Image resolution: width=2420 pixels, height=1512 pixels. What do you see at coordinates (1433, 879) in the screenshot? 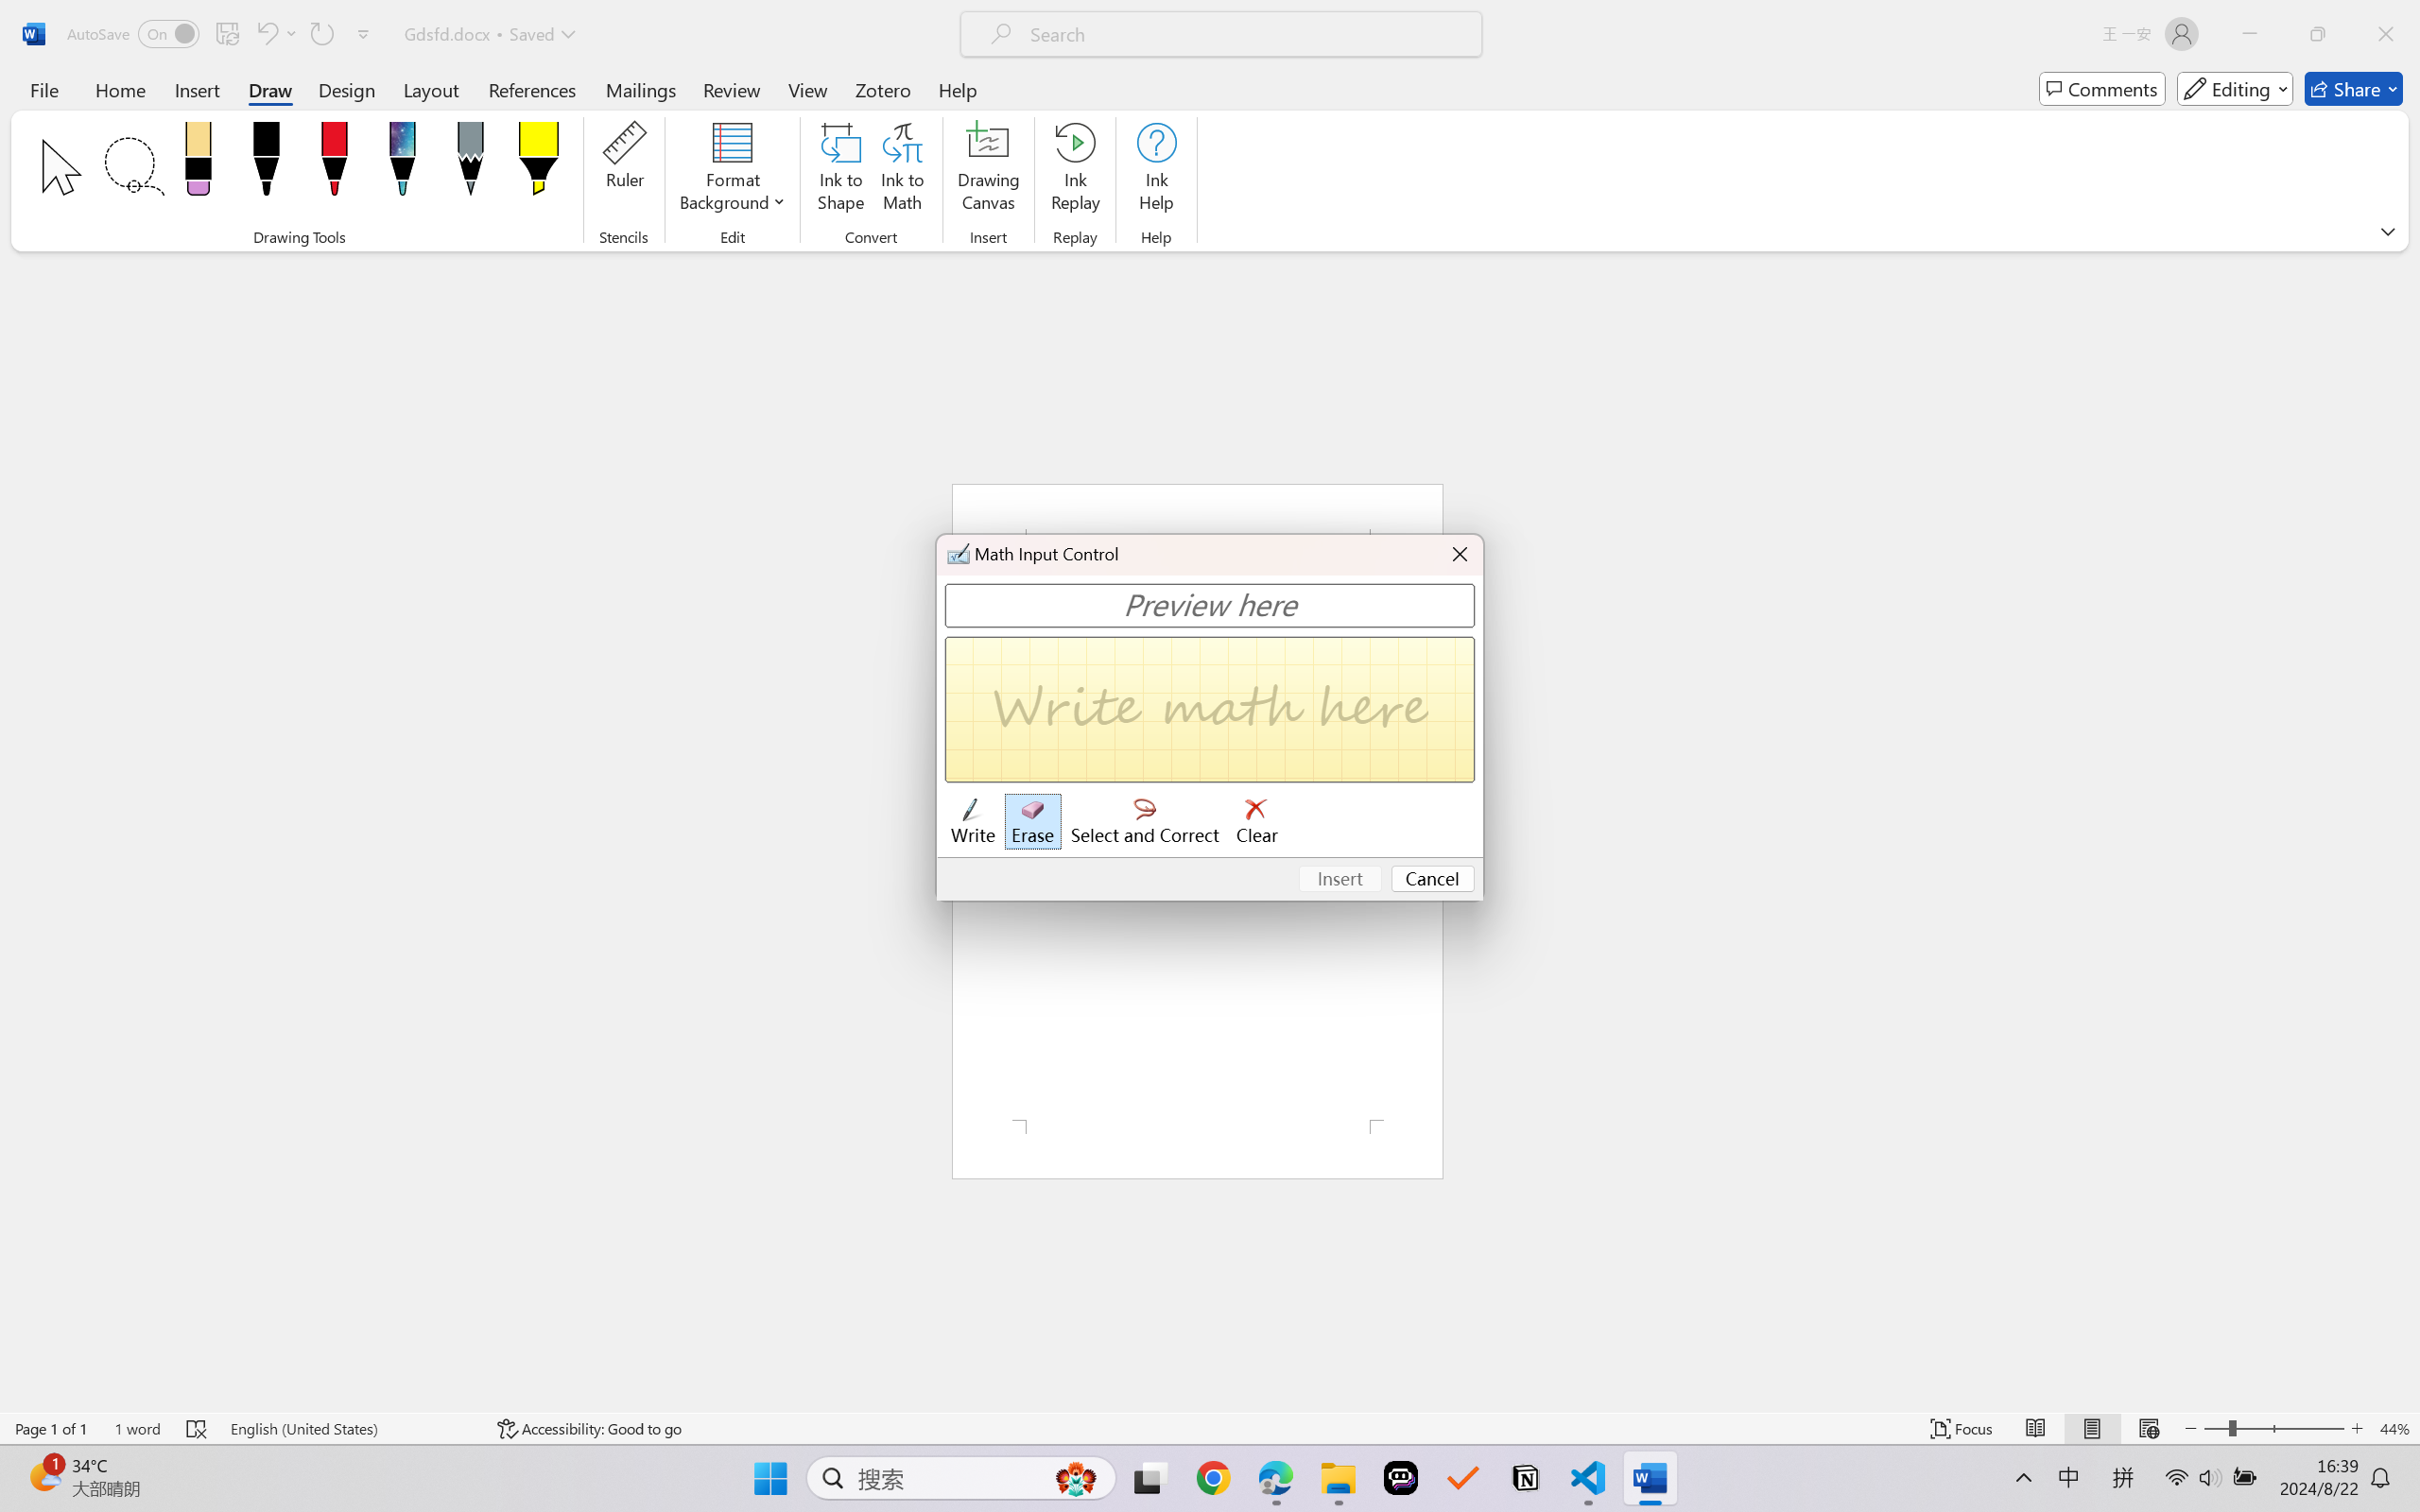
I see `Cancel` at bounding box center [1433, 879].